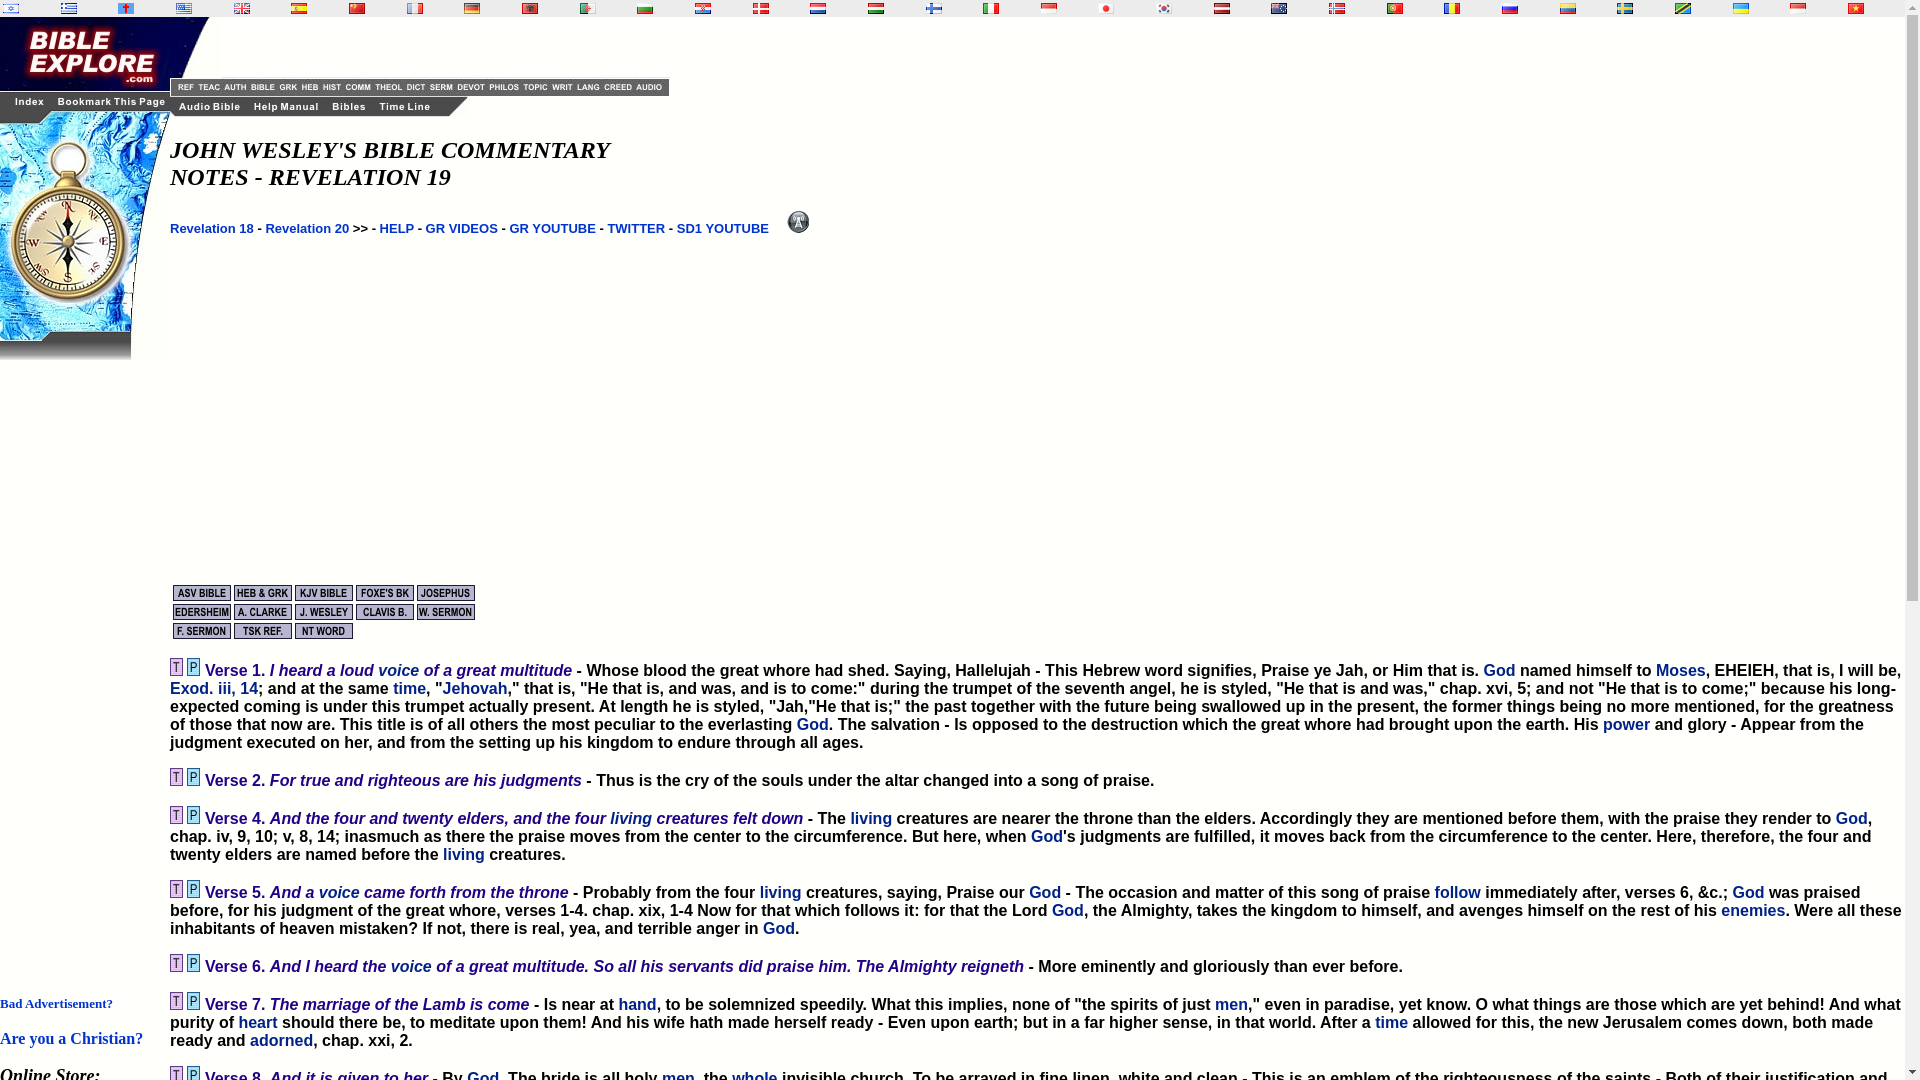 This screenshot has width=1920, height=1080. I want to click on Dutch Bible: Staten Vertaling, so click(818, 8).